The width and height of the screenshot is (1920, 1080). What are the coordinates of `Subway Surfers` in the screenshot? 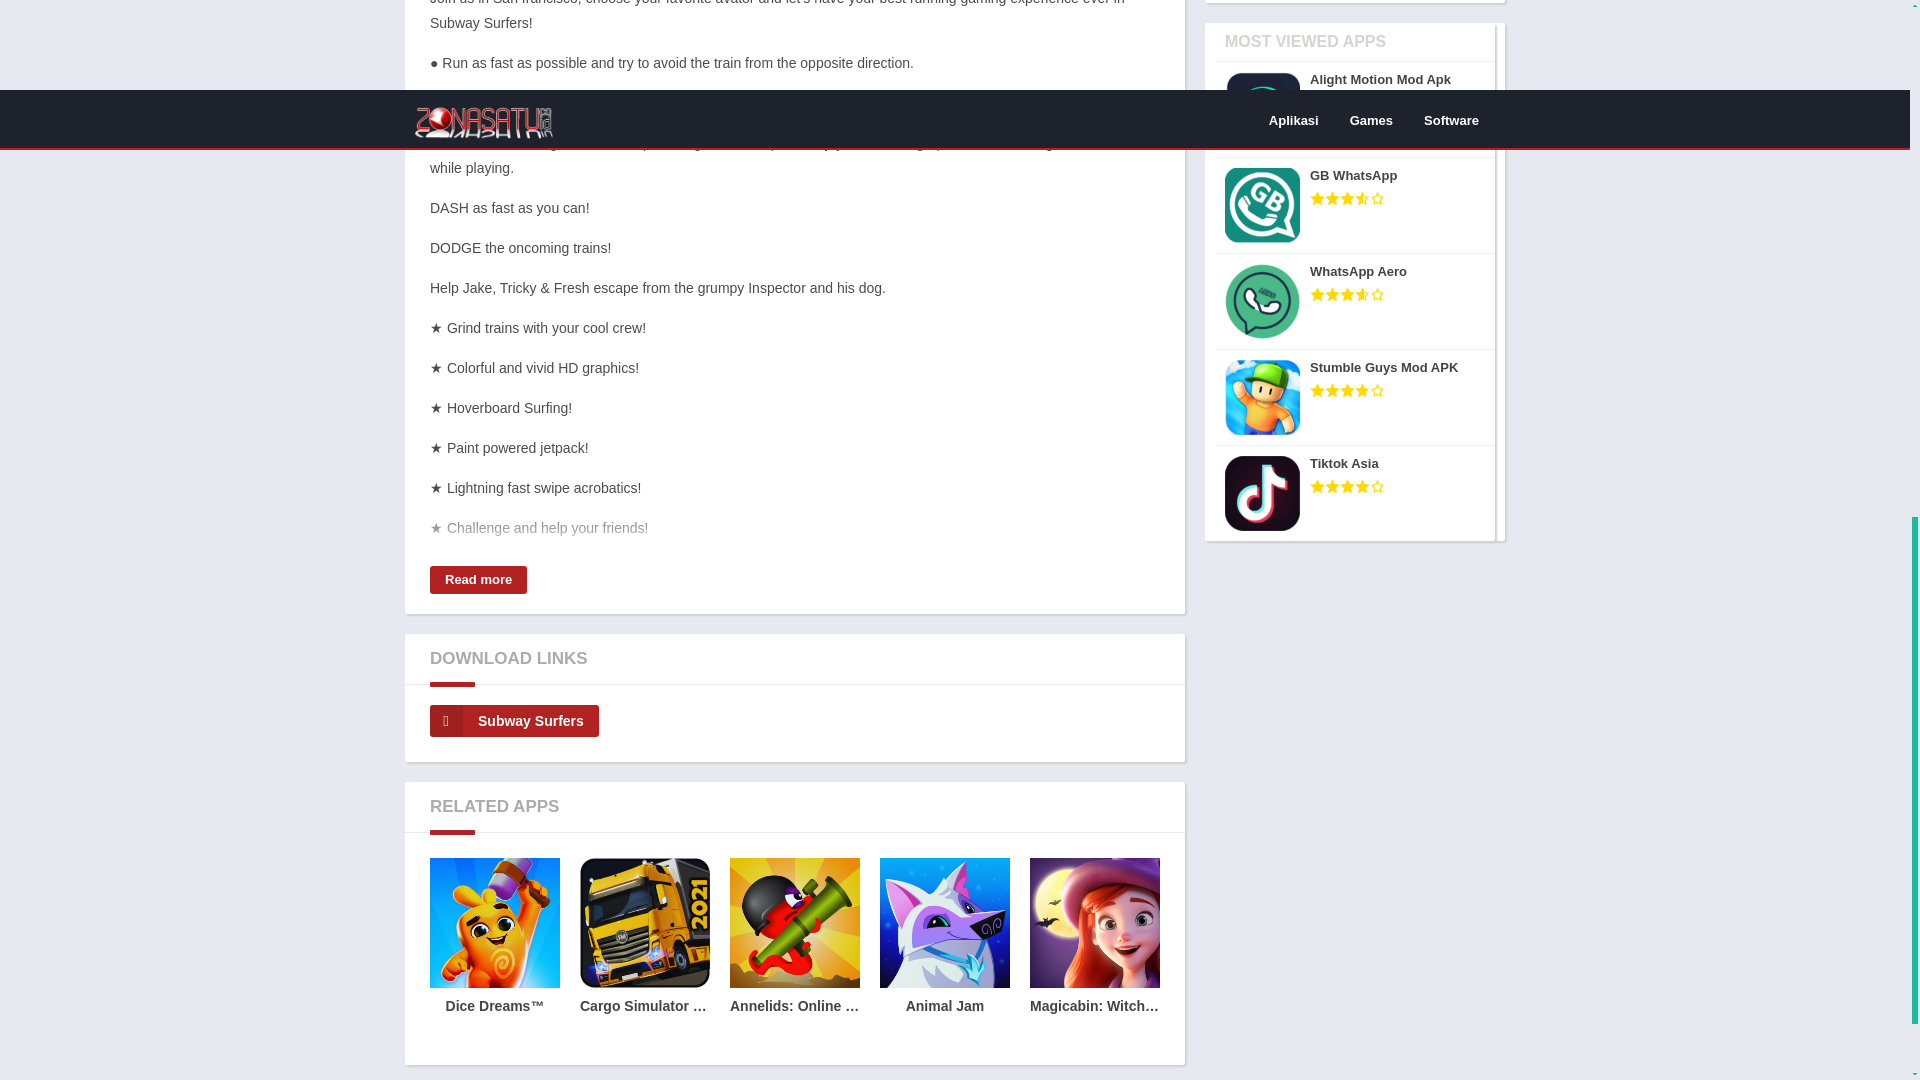 It's located at (514, 720).